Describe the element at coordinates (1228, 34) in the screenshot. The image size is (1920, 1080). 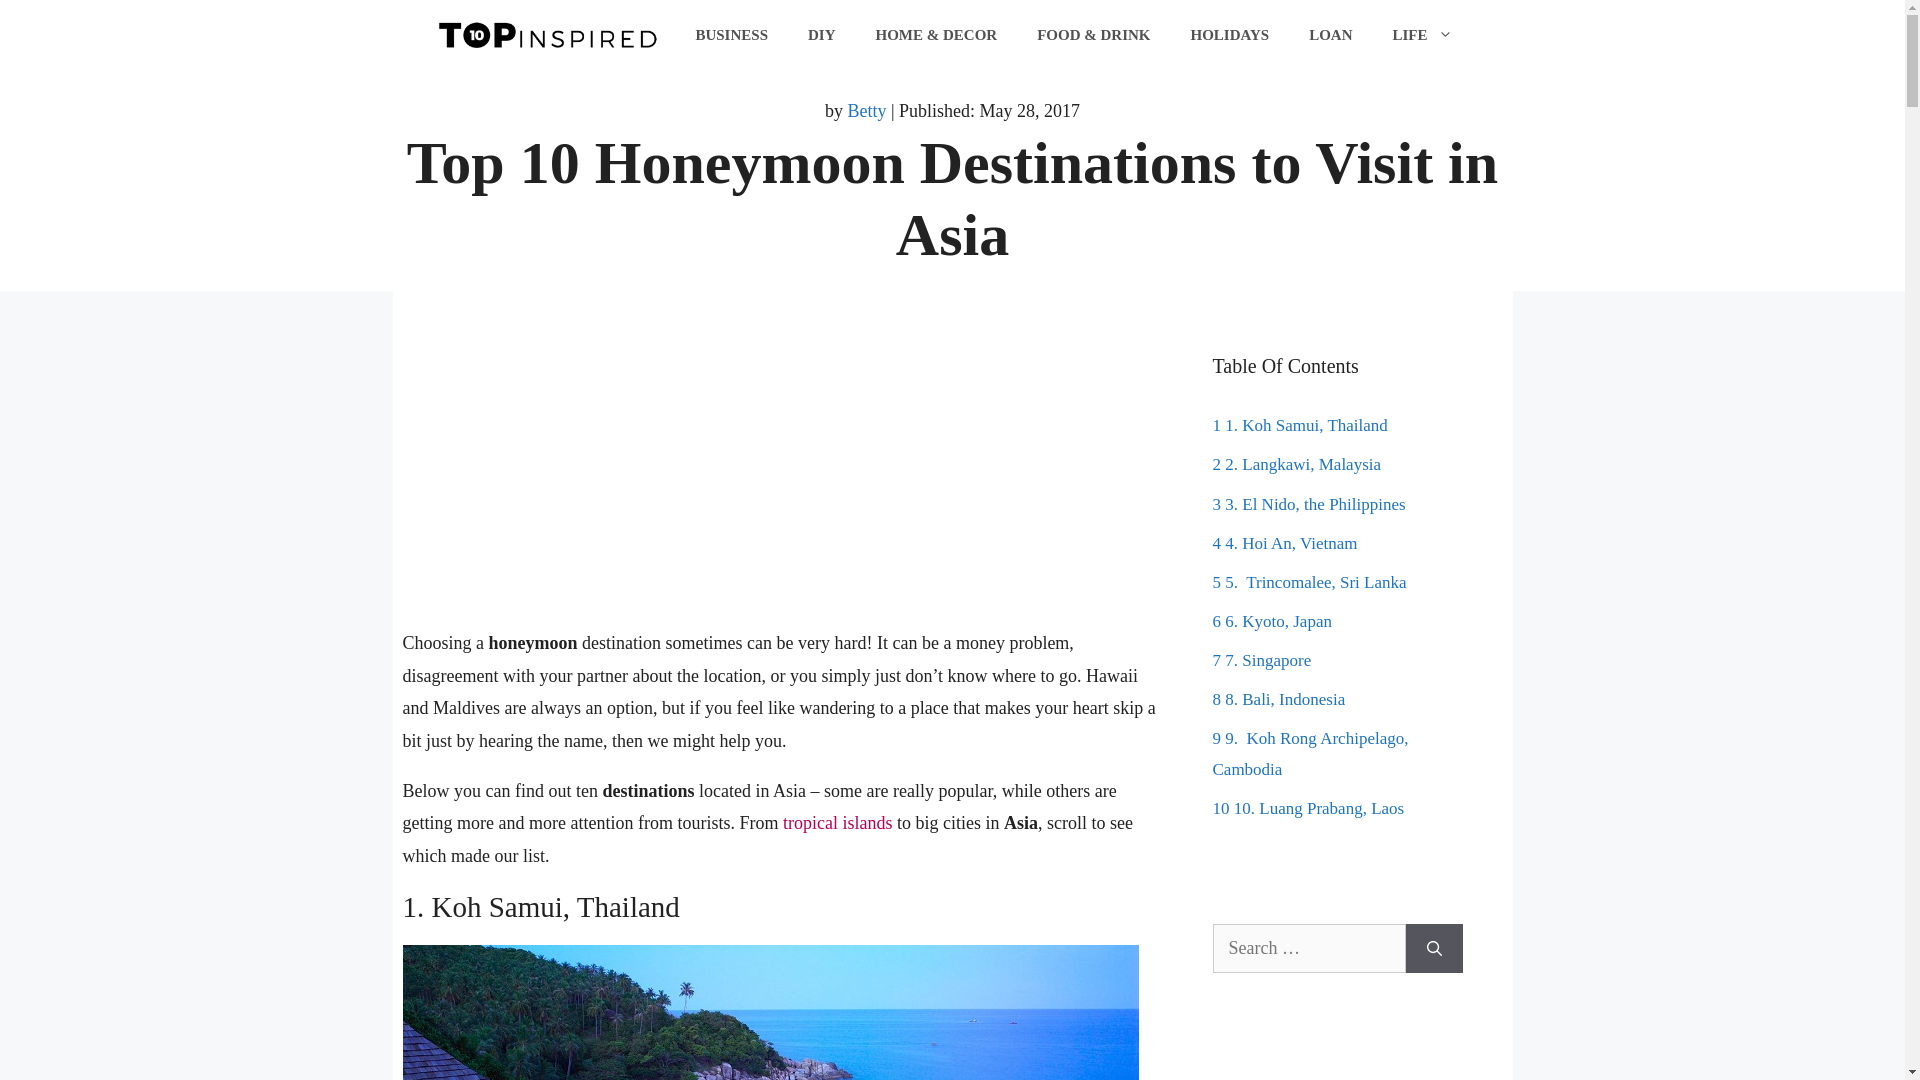
I see `HOLIDAYS` at that location.